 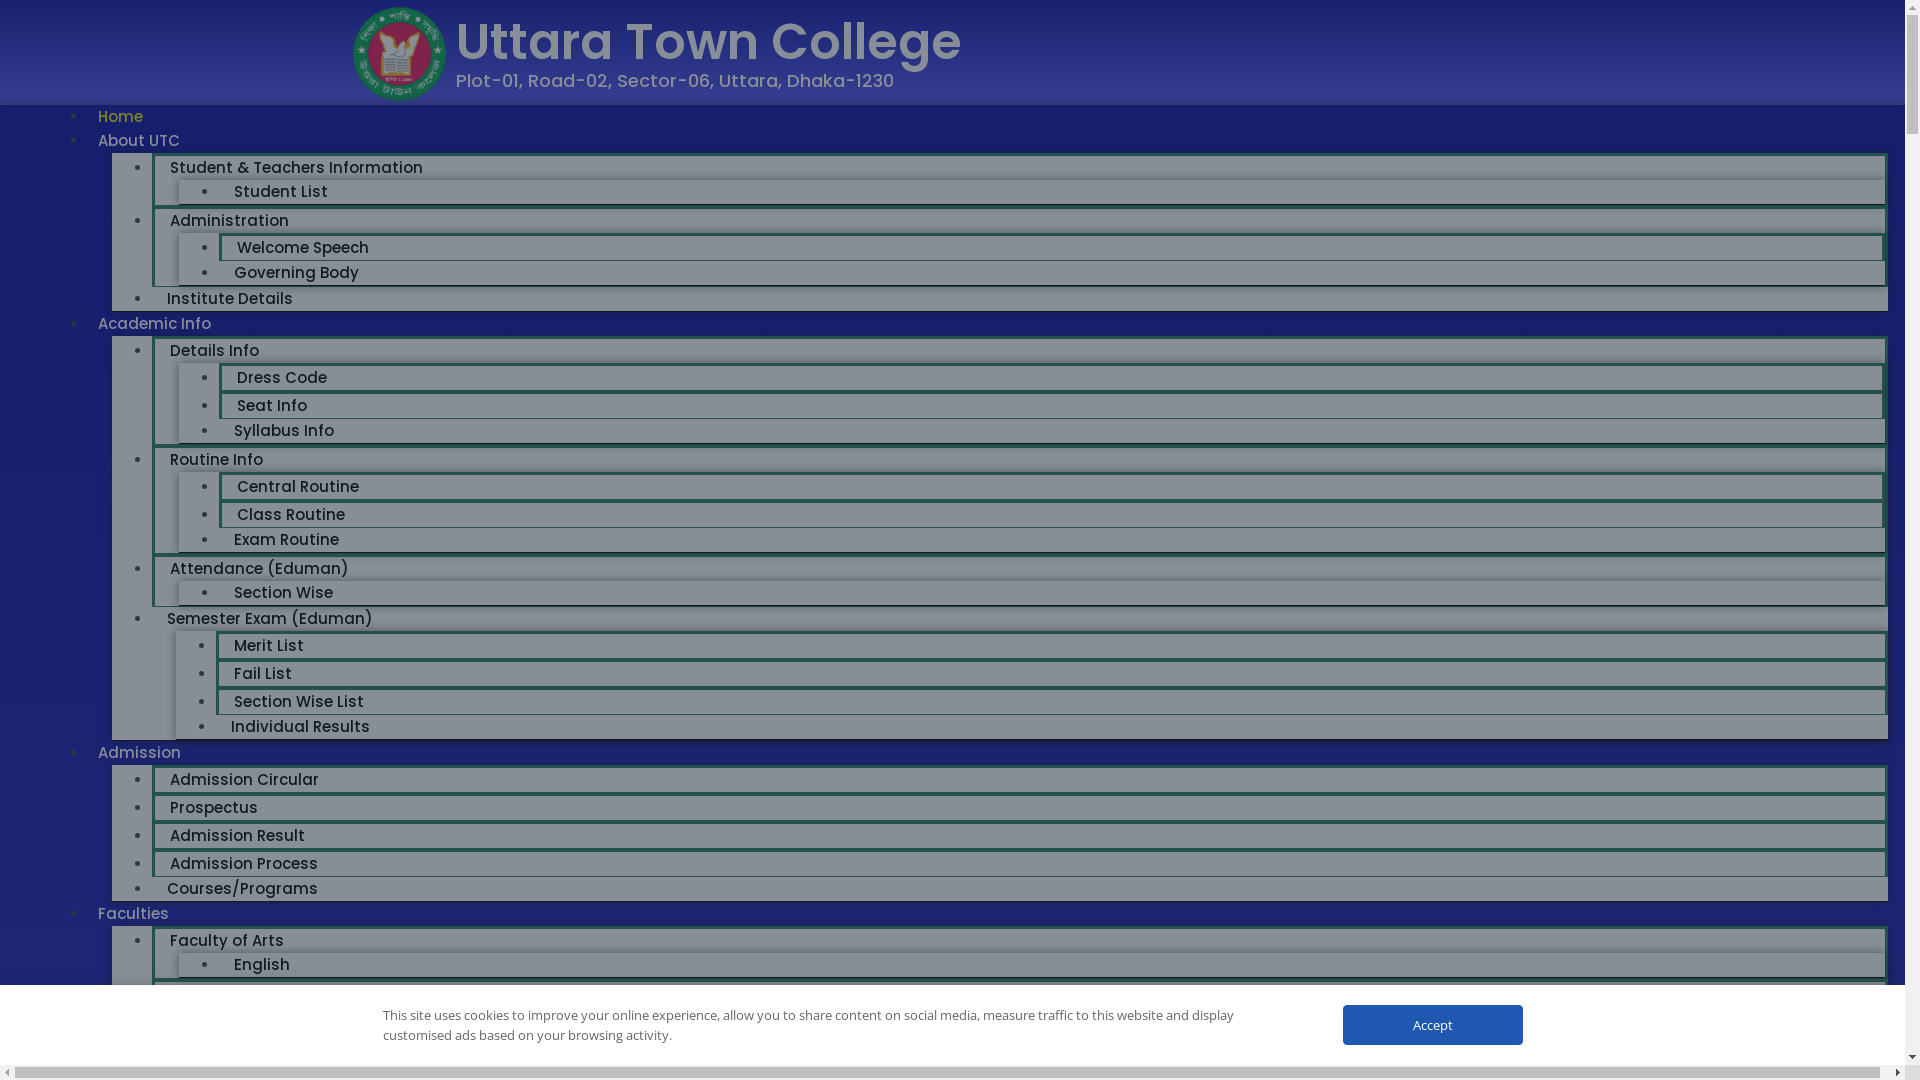 What do you see at coordinates (284, 592) in the screenshot?
I see `Section Wise` at bounding box center [284, 592].